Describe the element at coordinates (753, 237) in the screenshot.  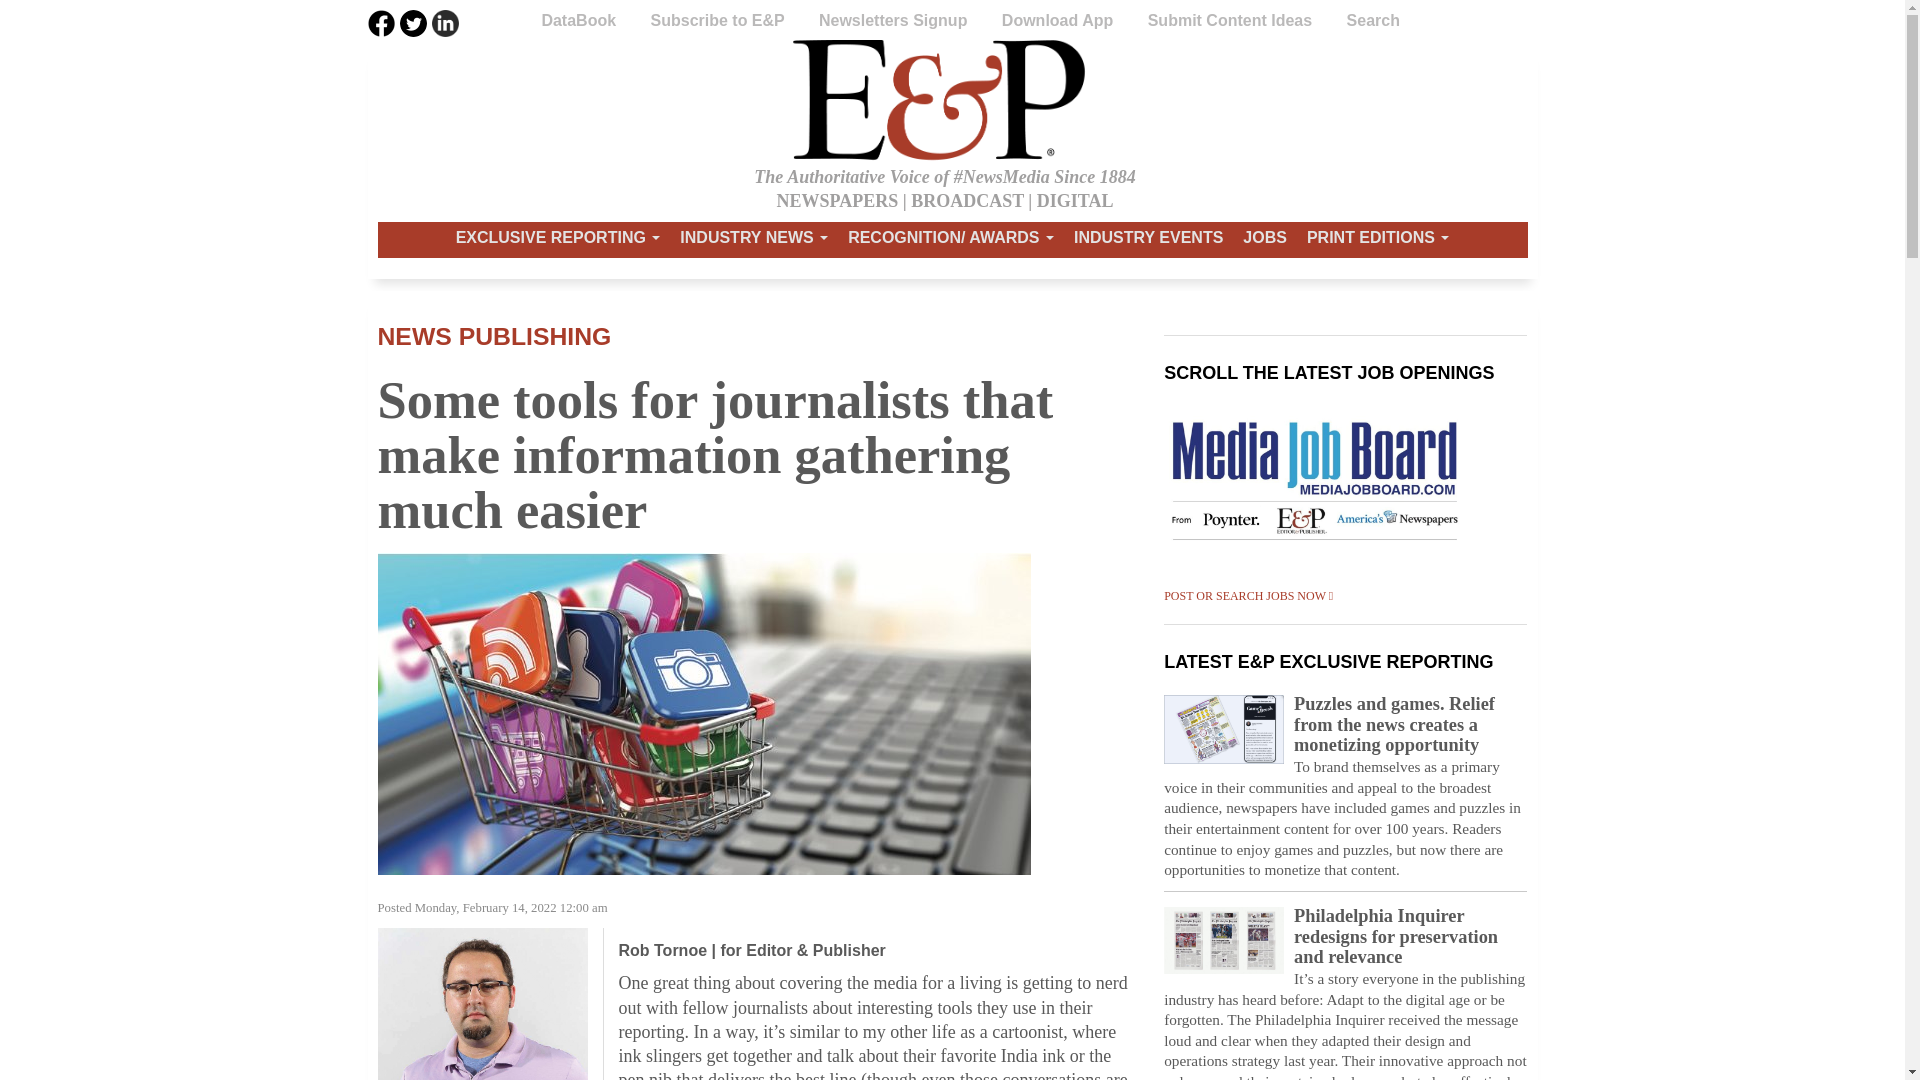
I see `INDUSTRY NEWS` at that location.